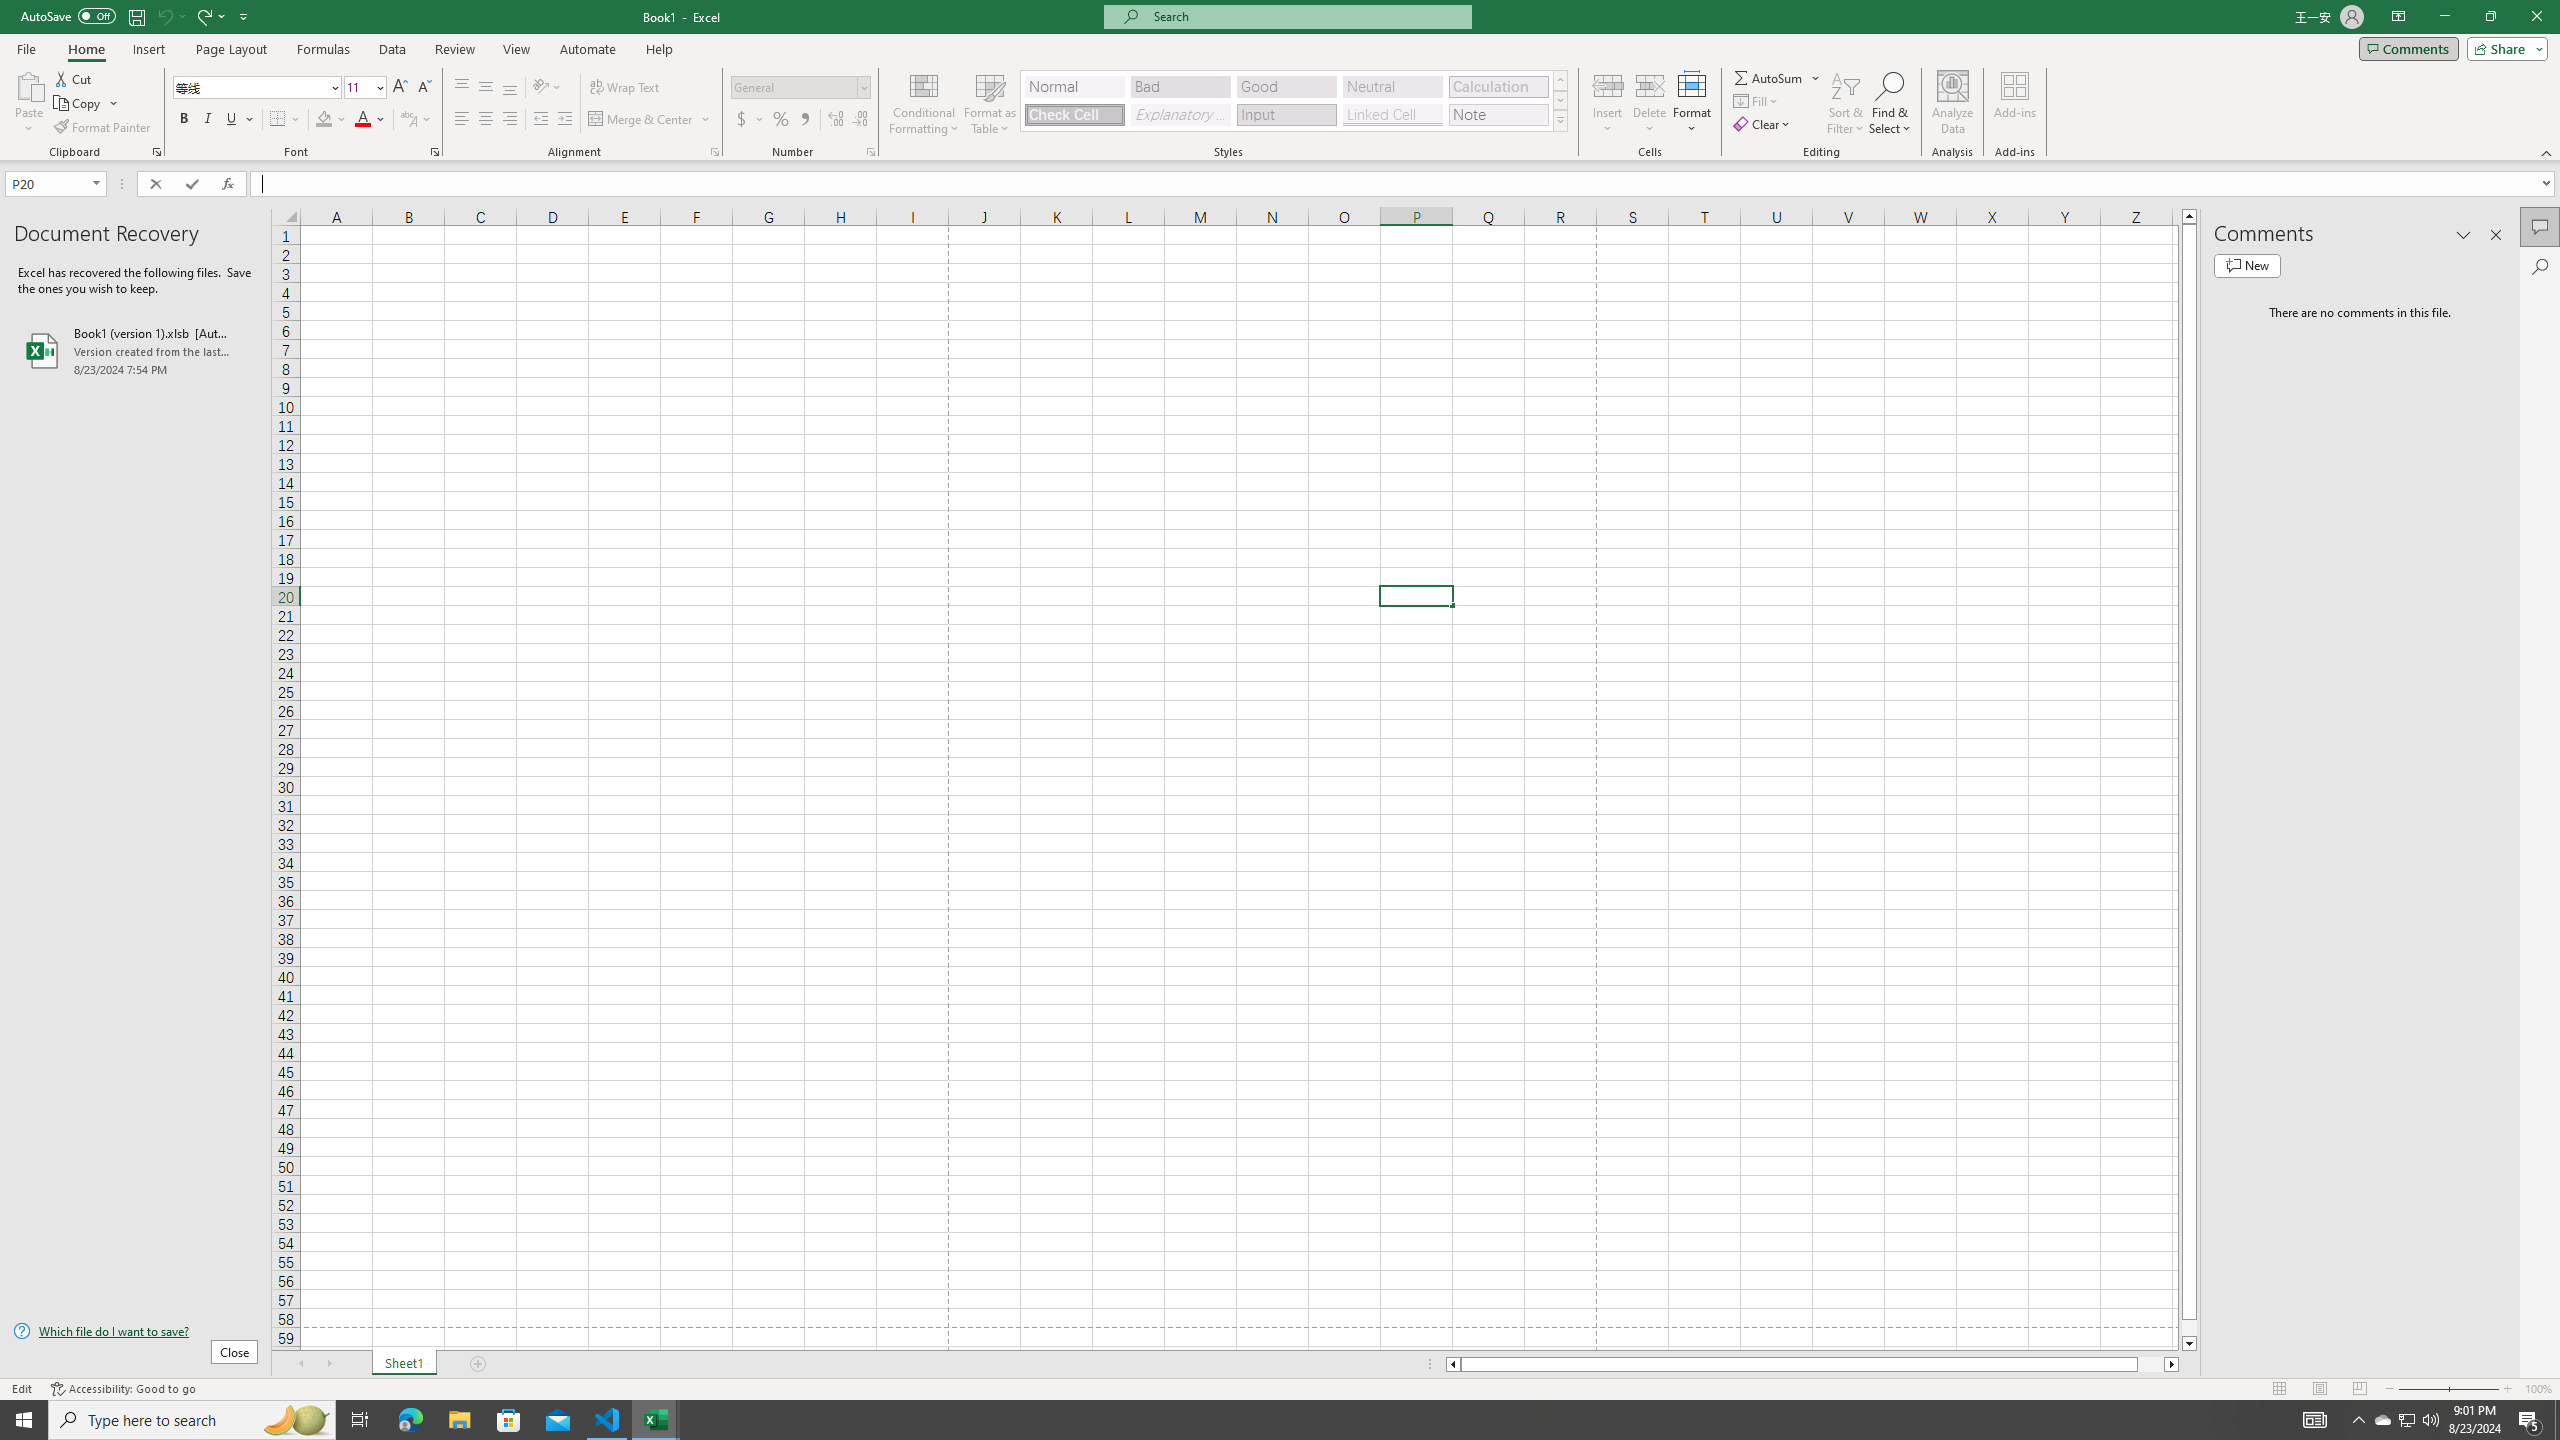  What do you see at coordinates (1650, 103) in the screenshot?
I see `Delete` at bounding box center [1650, 103].